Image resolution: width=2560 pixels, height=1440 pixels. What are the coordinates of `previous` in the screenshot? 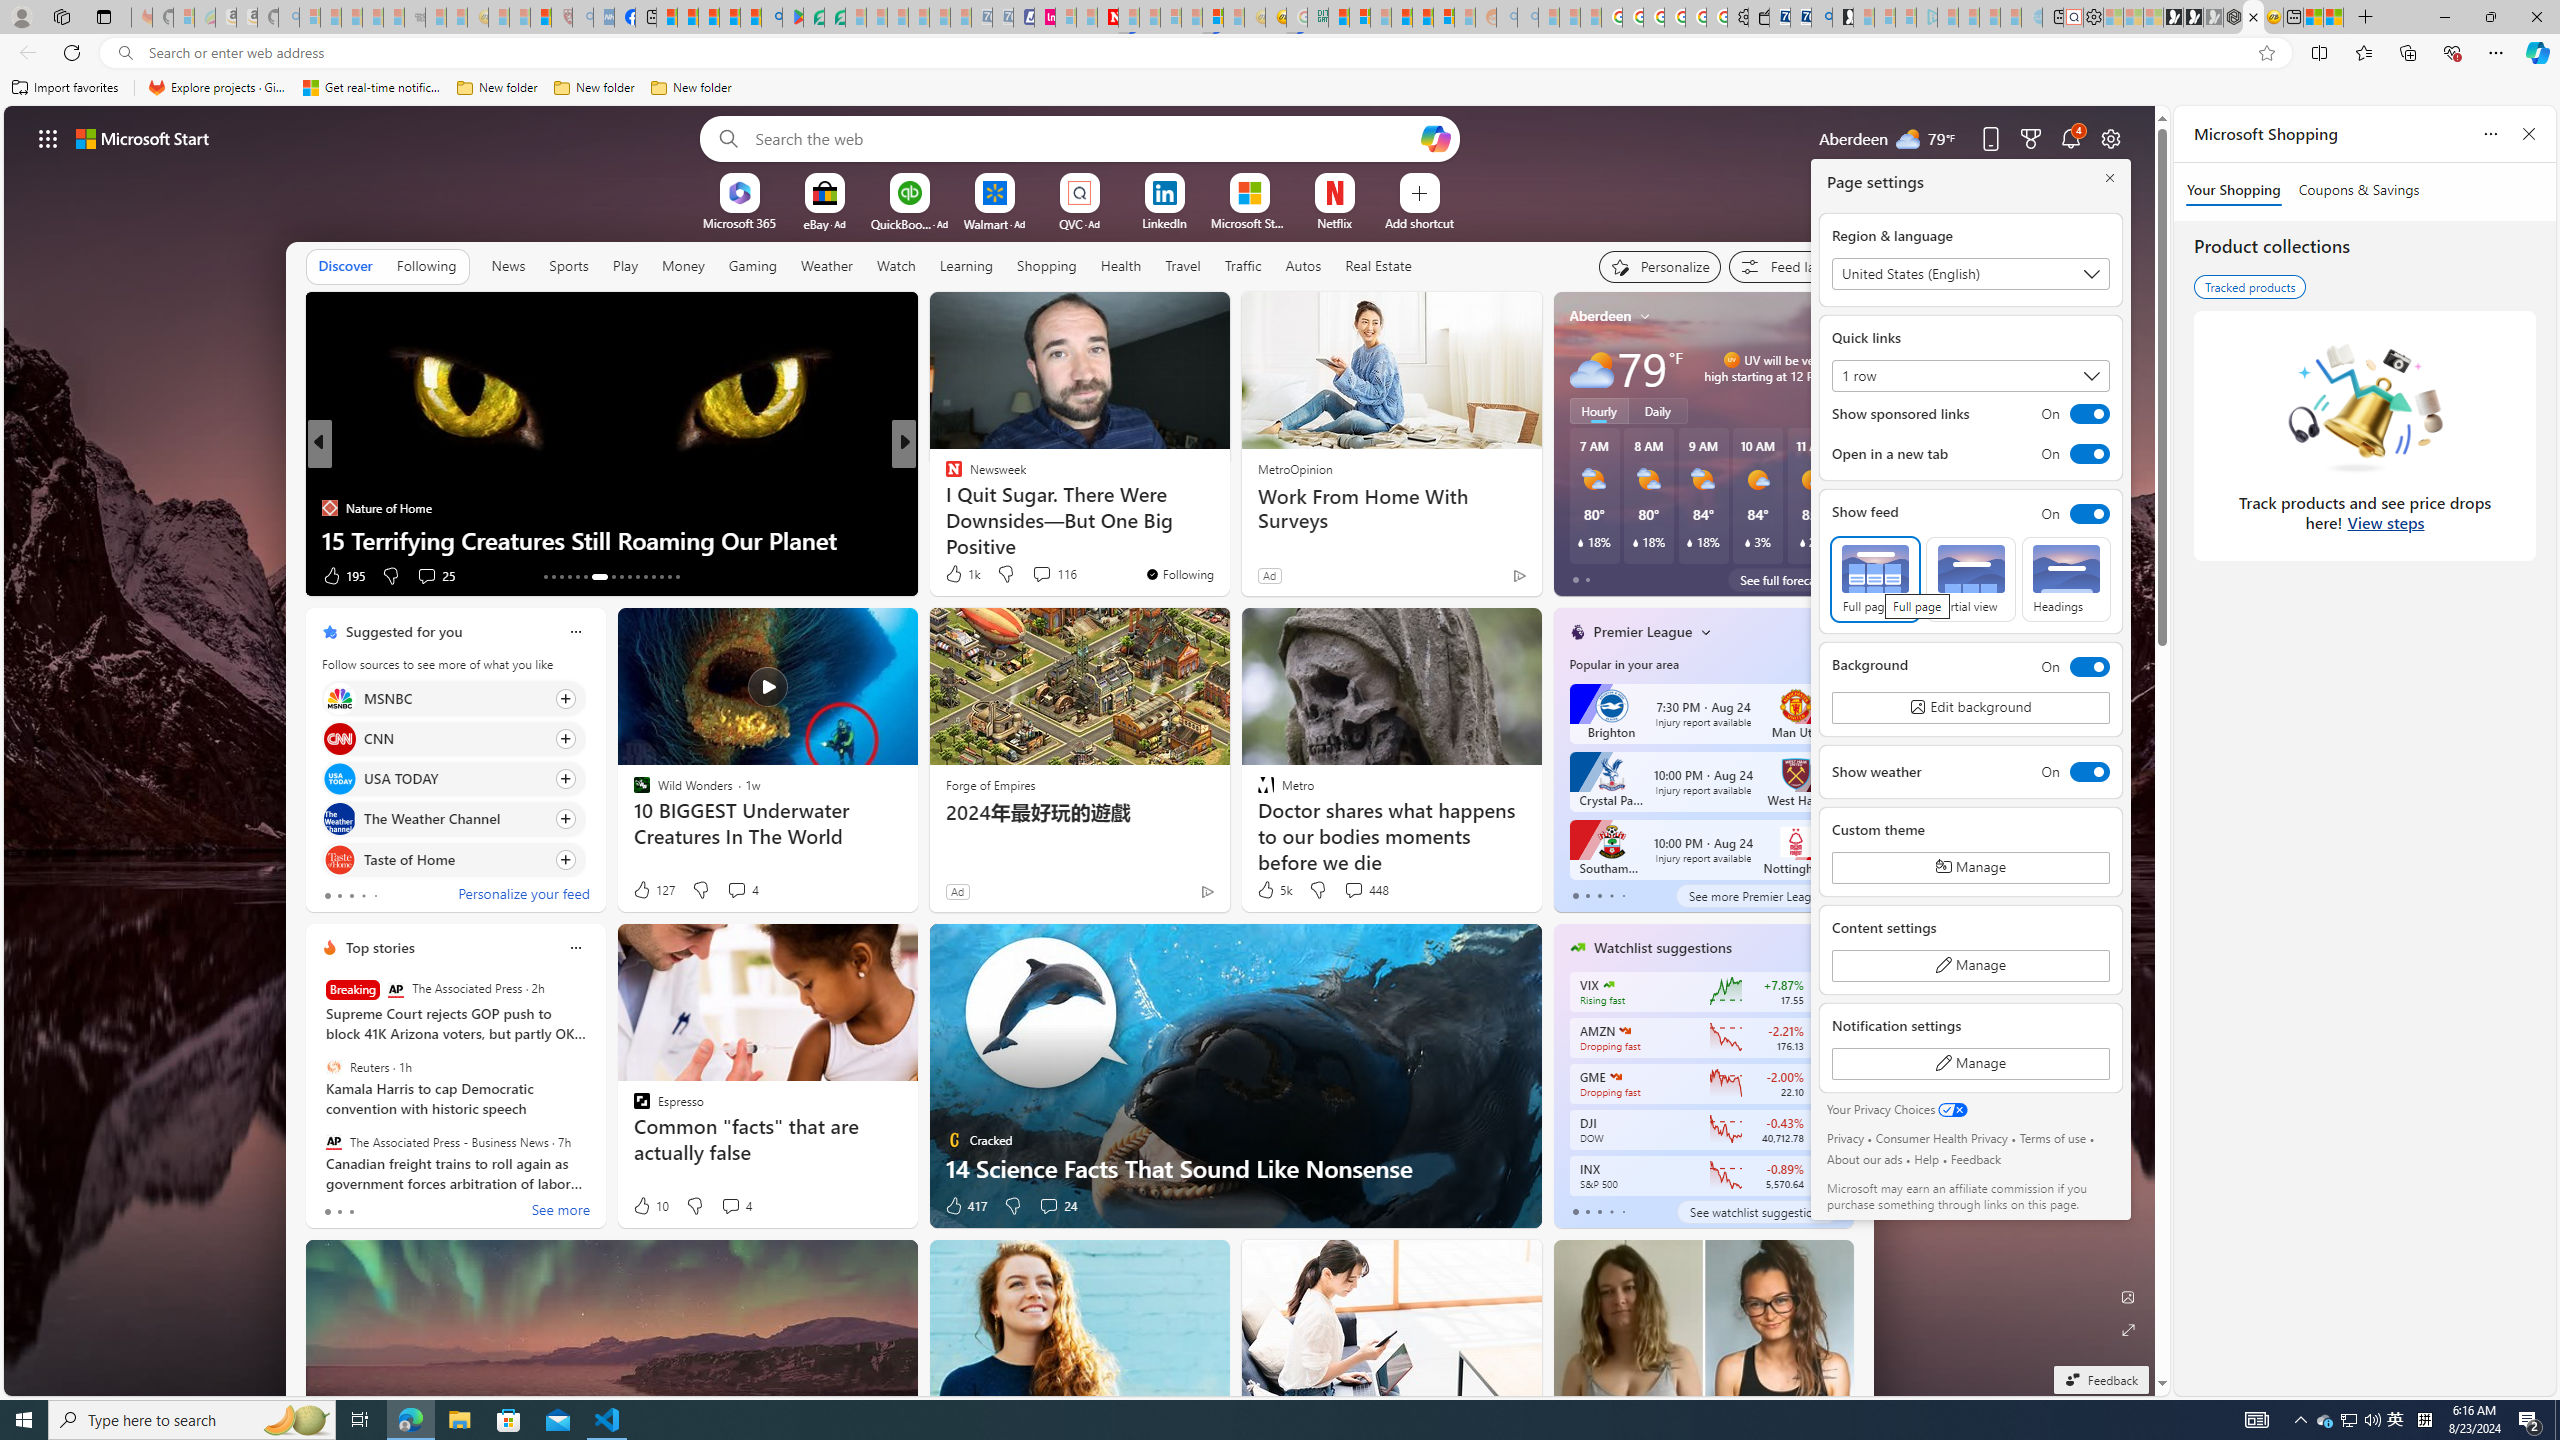 It's located at (1562, 443).